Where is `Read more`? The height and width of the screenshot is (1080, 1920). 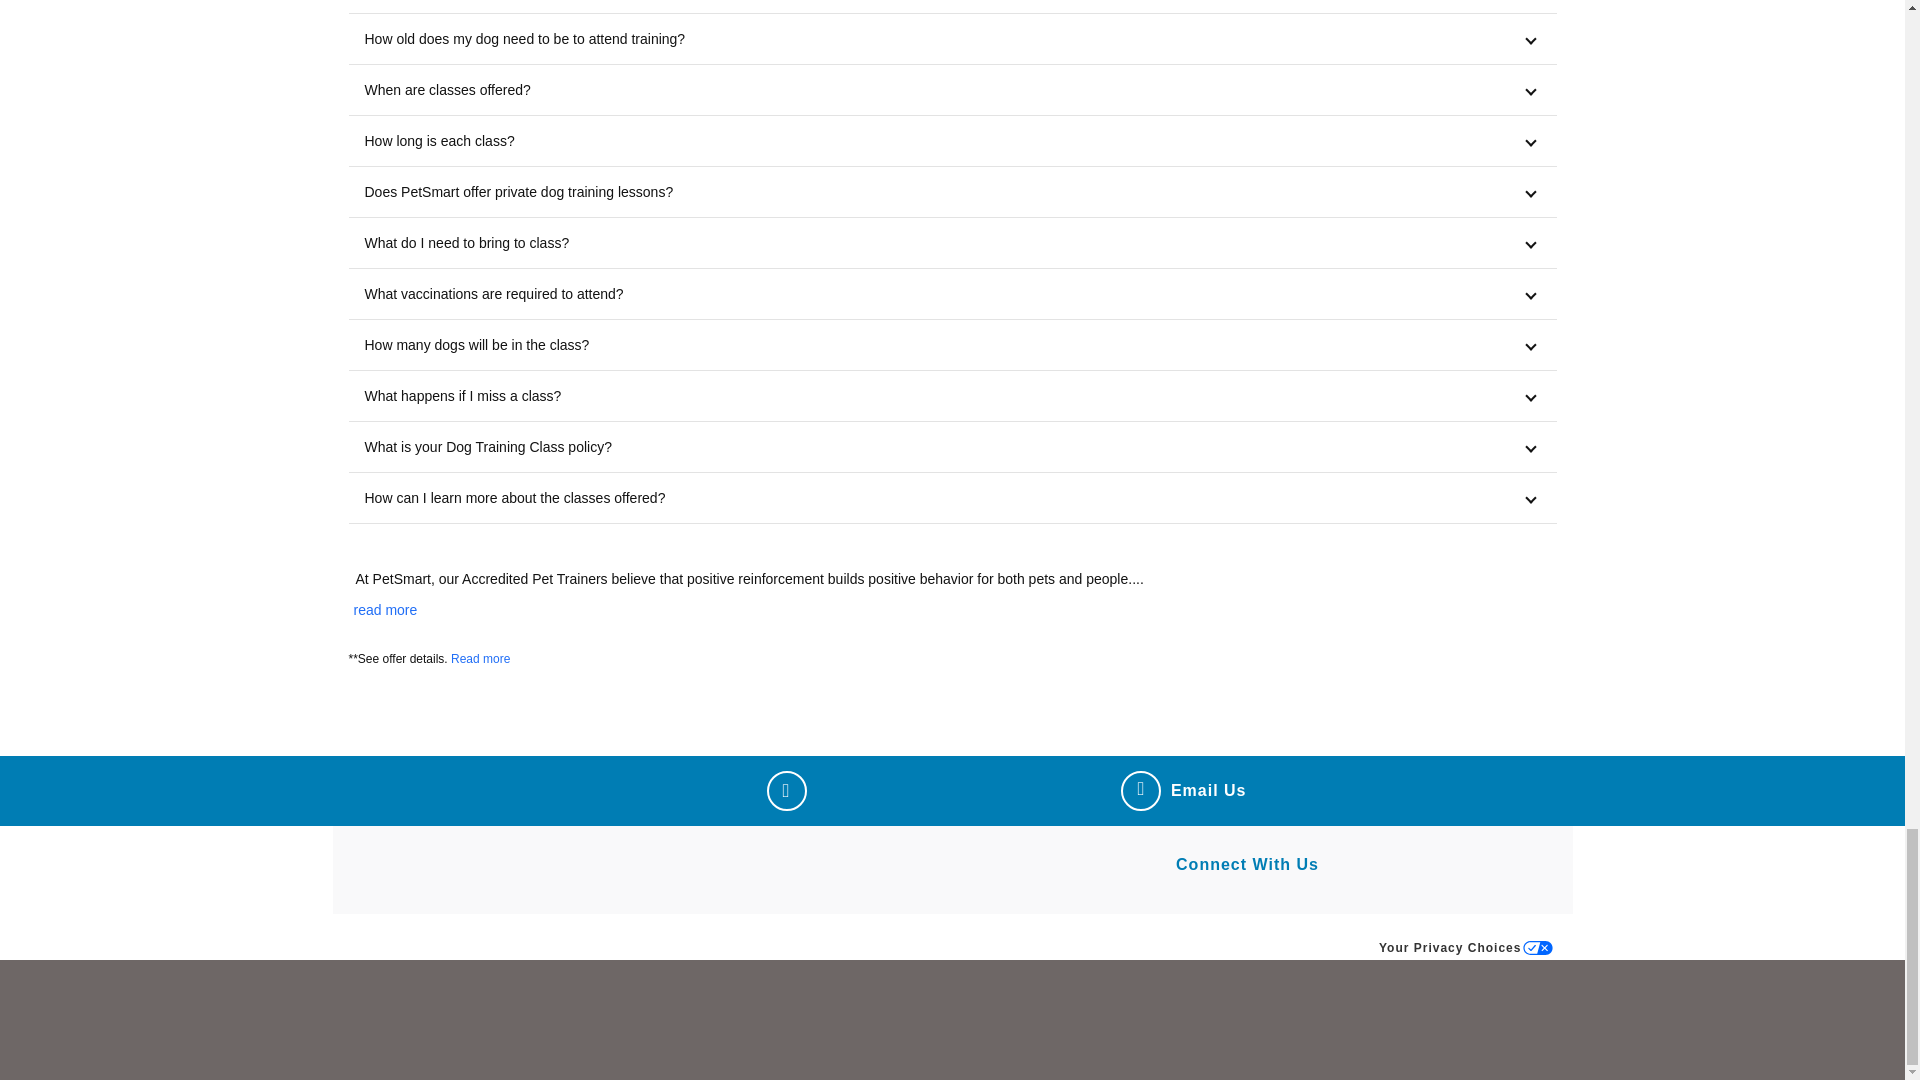
Read more is located at coordinates (480, 659).